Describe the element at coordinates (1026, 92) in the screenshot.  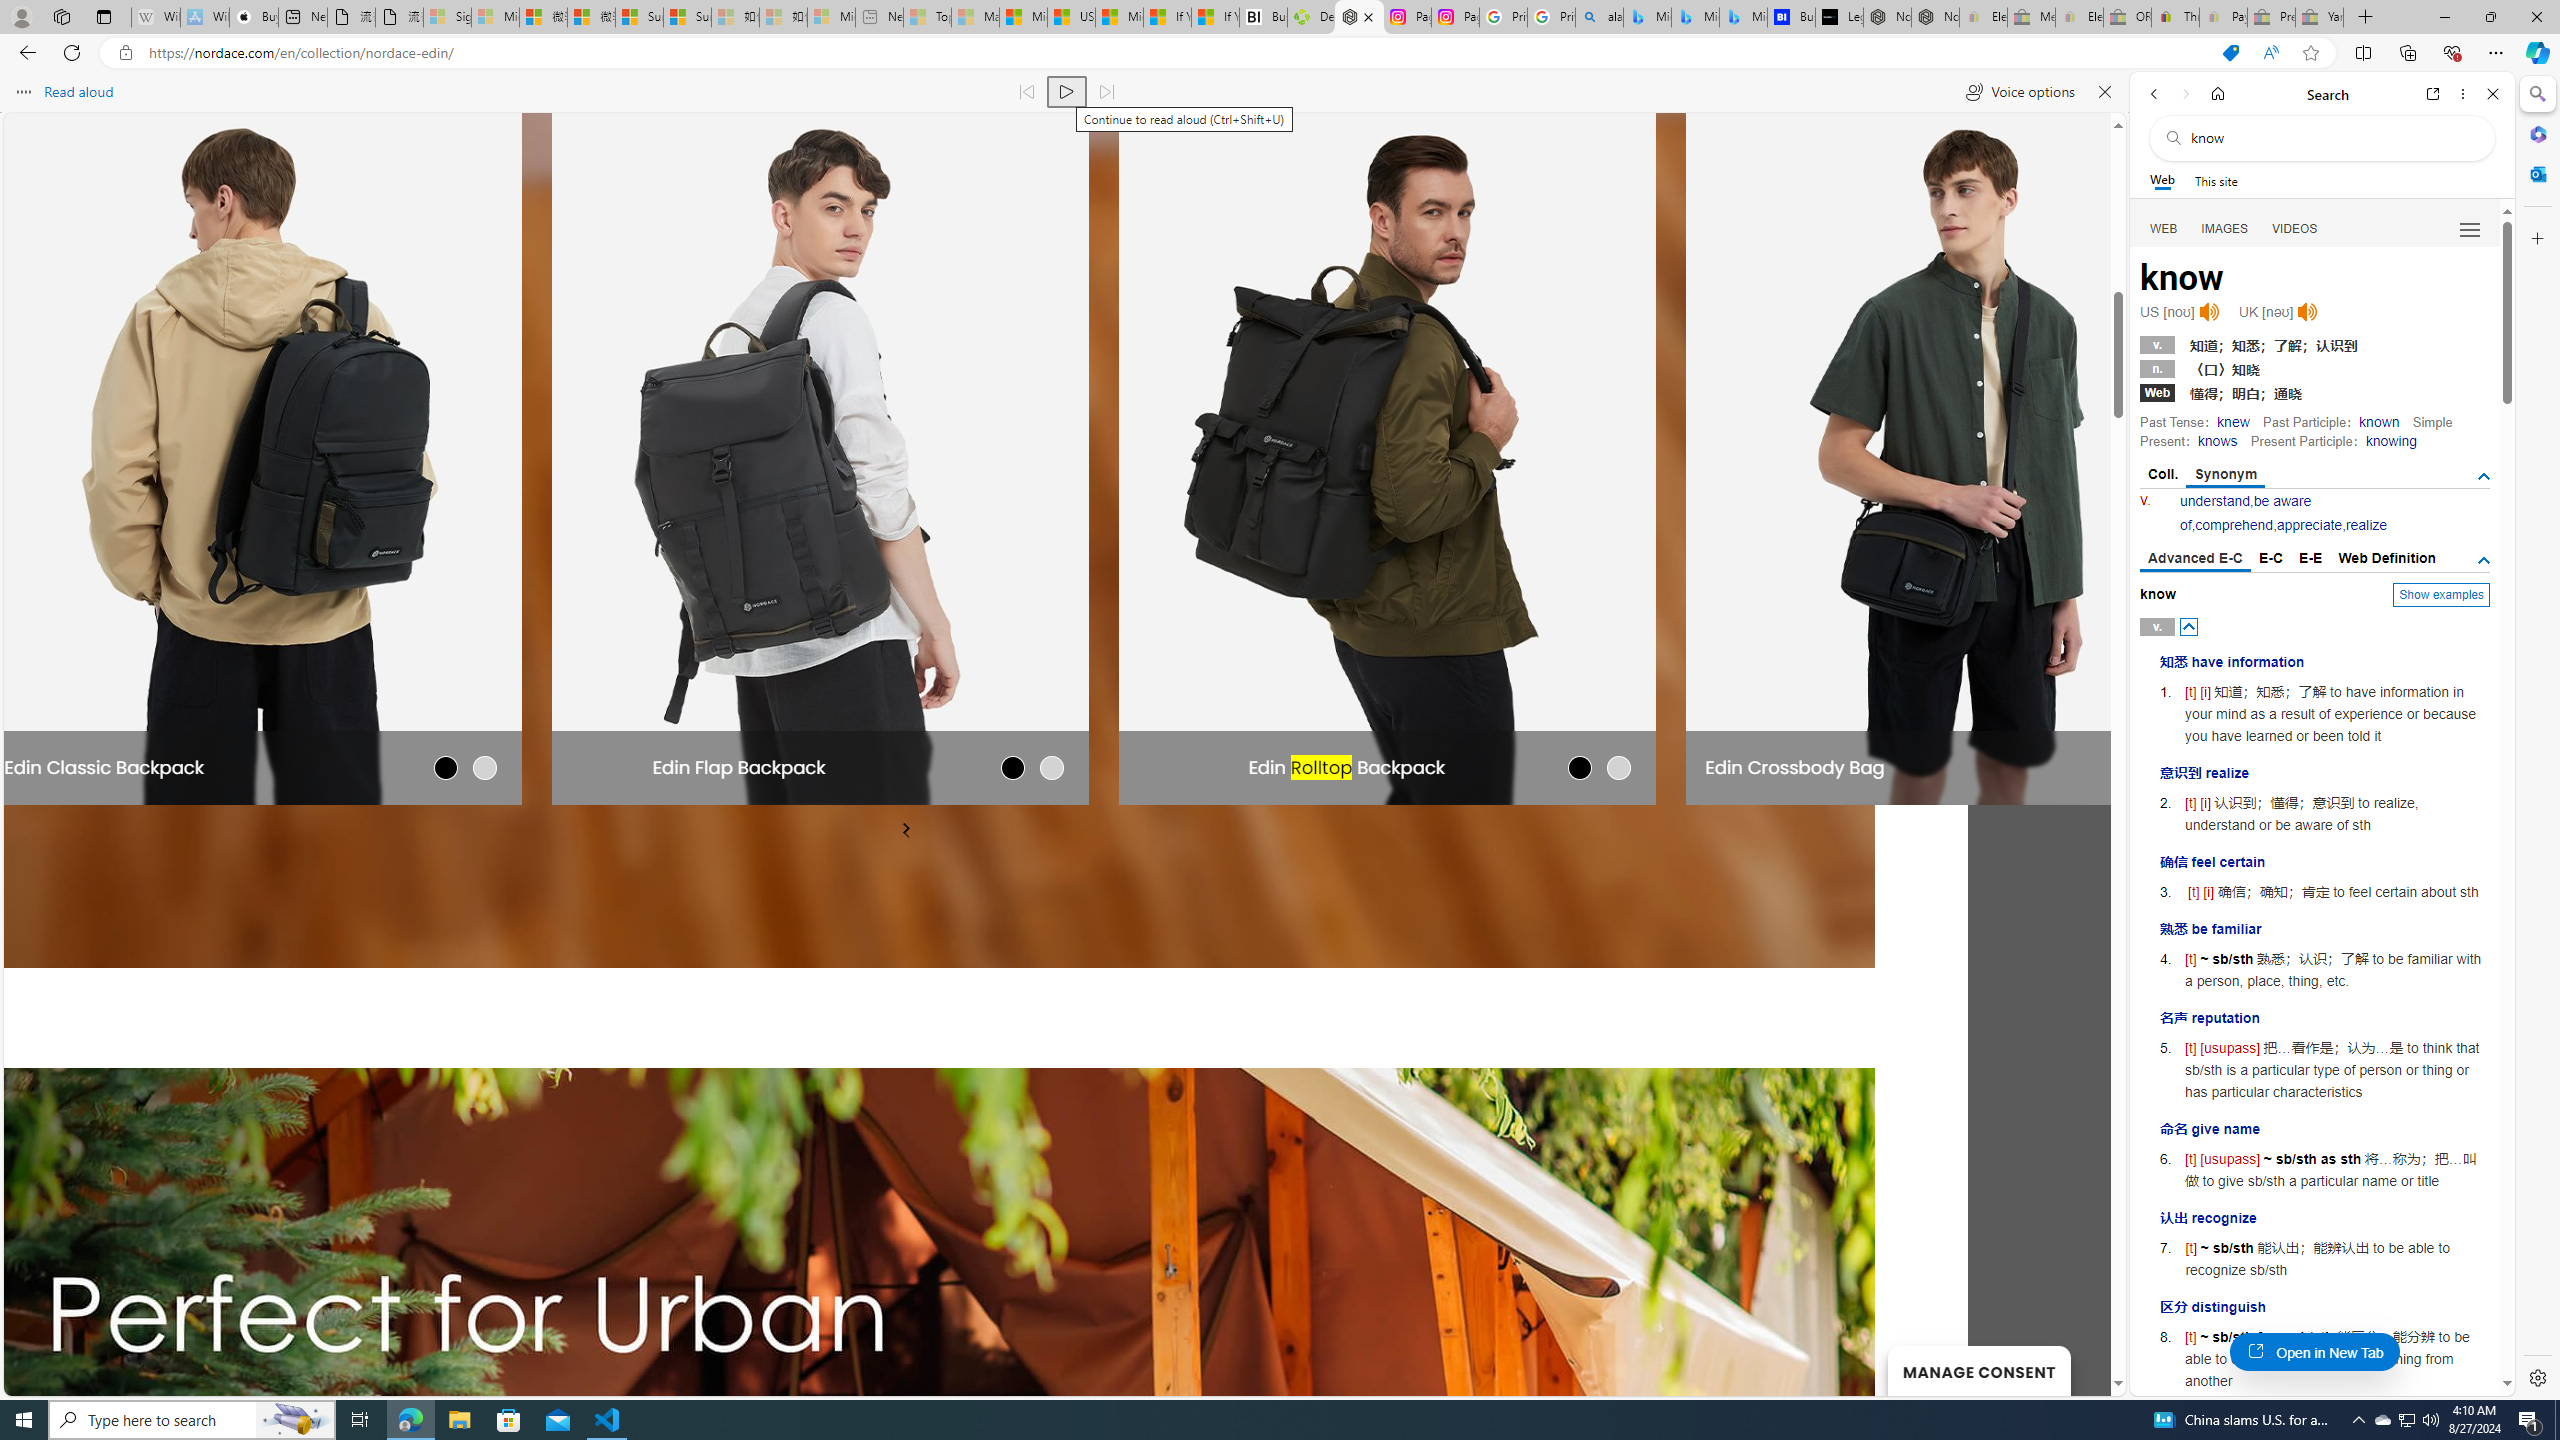
I see `Read previous paragraph` at that location.